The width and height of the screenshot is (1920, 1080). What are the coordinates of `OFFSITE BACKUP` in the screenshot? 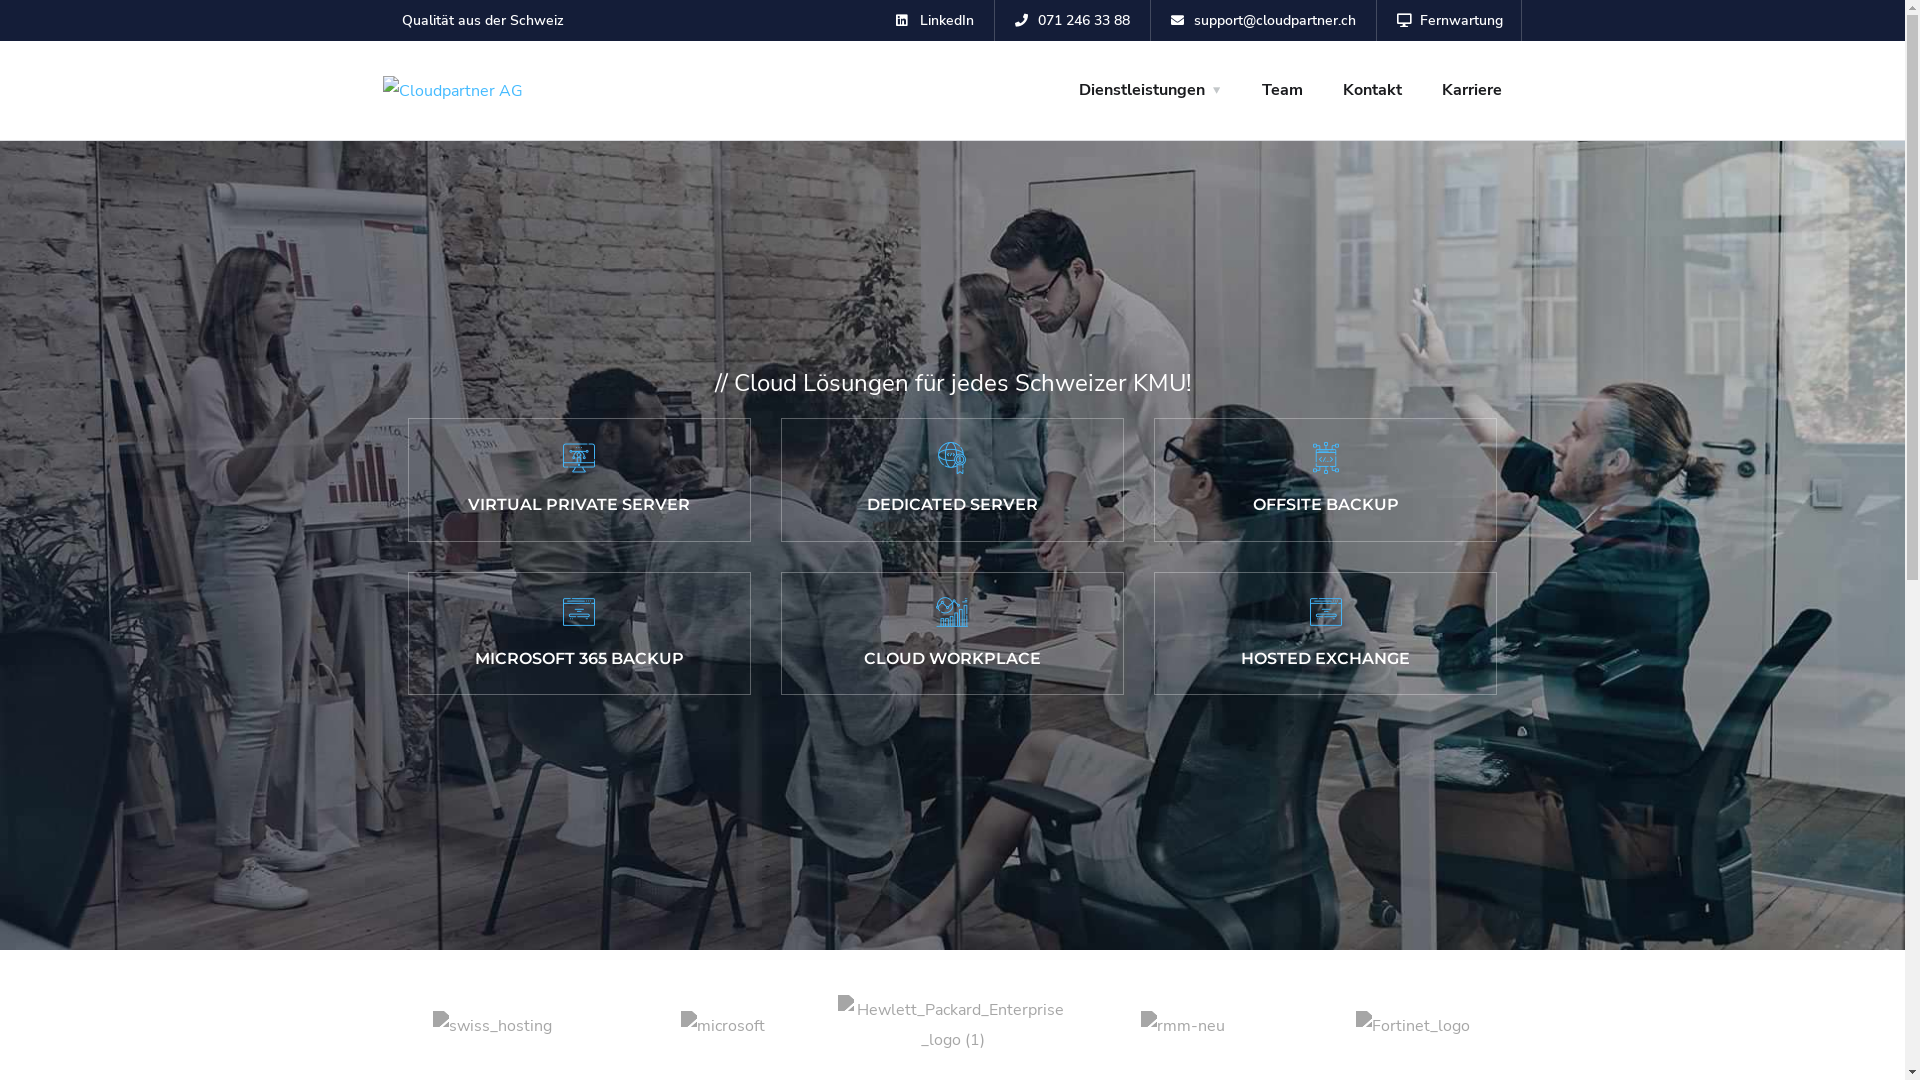 It's located at (1326, 480).